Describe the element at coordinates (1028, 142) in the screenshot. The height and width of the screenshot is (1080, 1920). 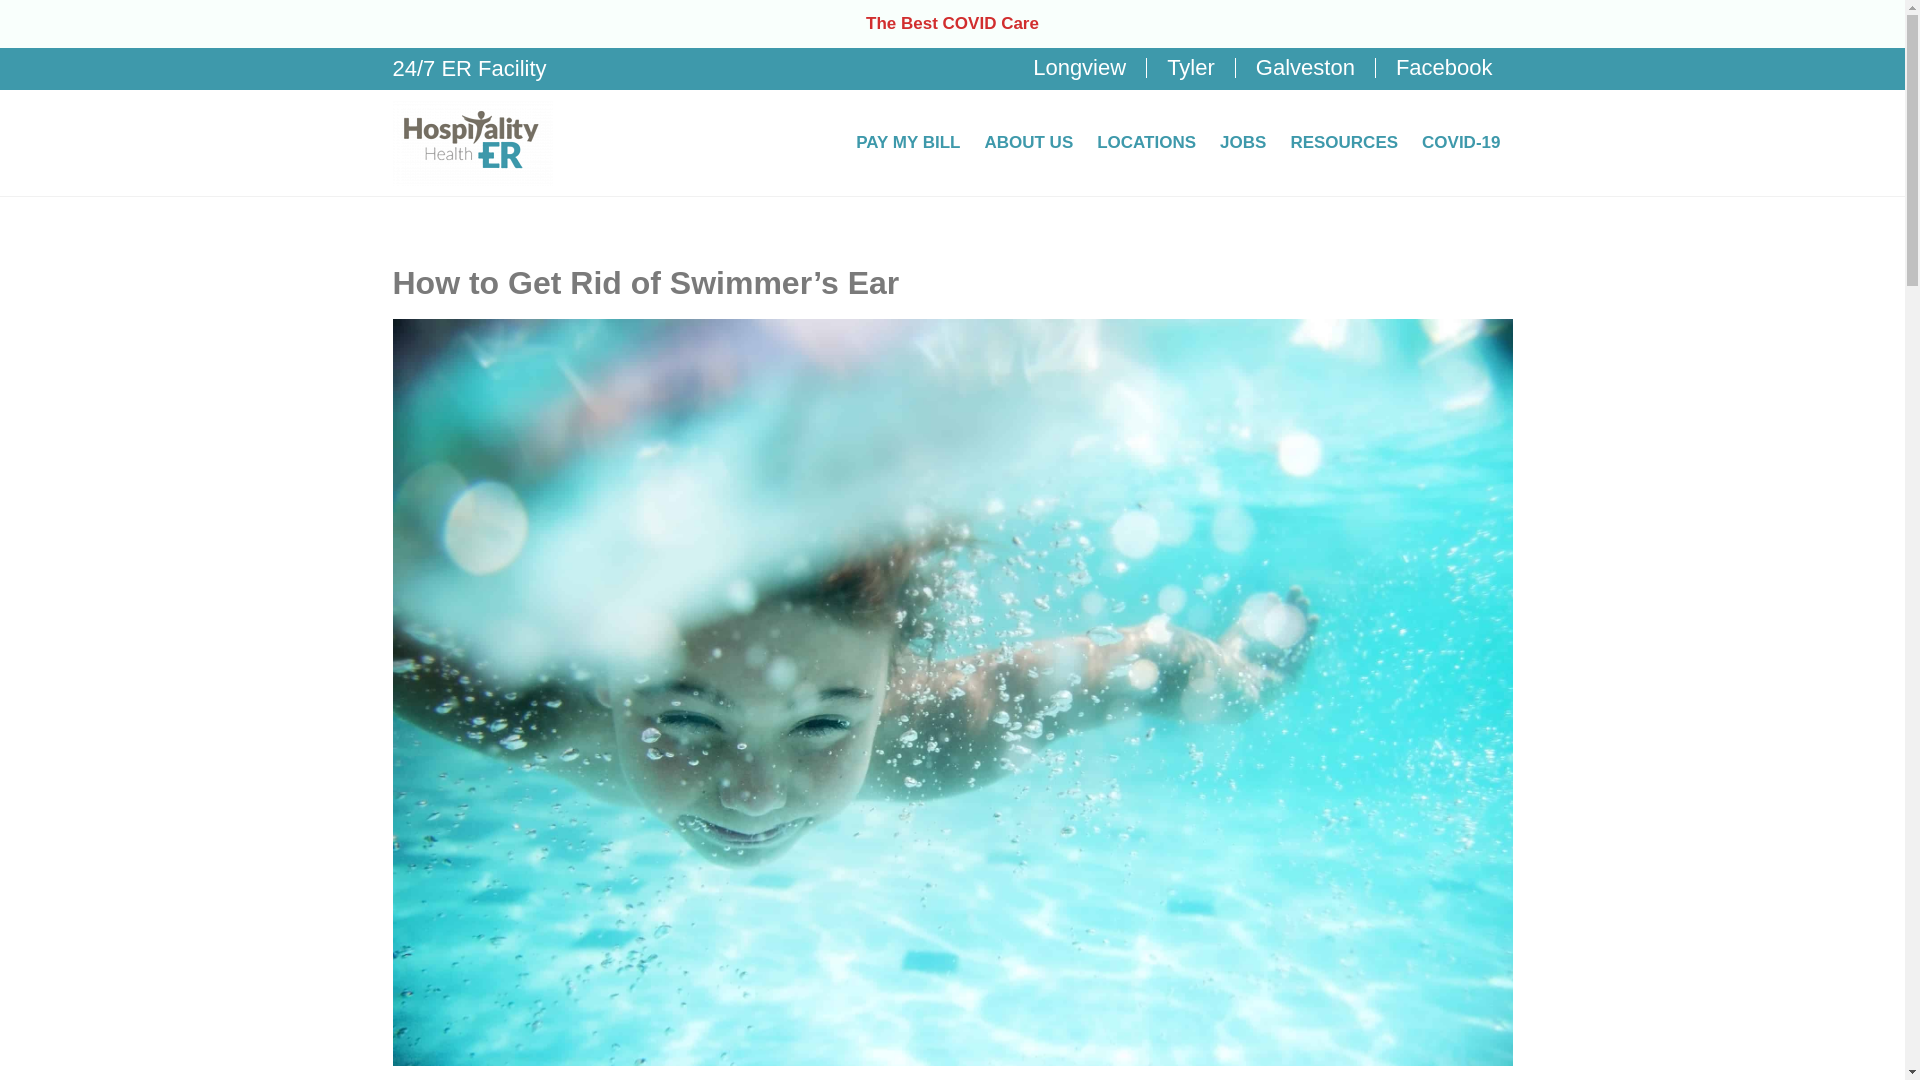
I see `ABOUT US` at that location.